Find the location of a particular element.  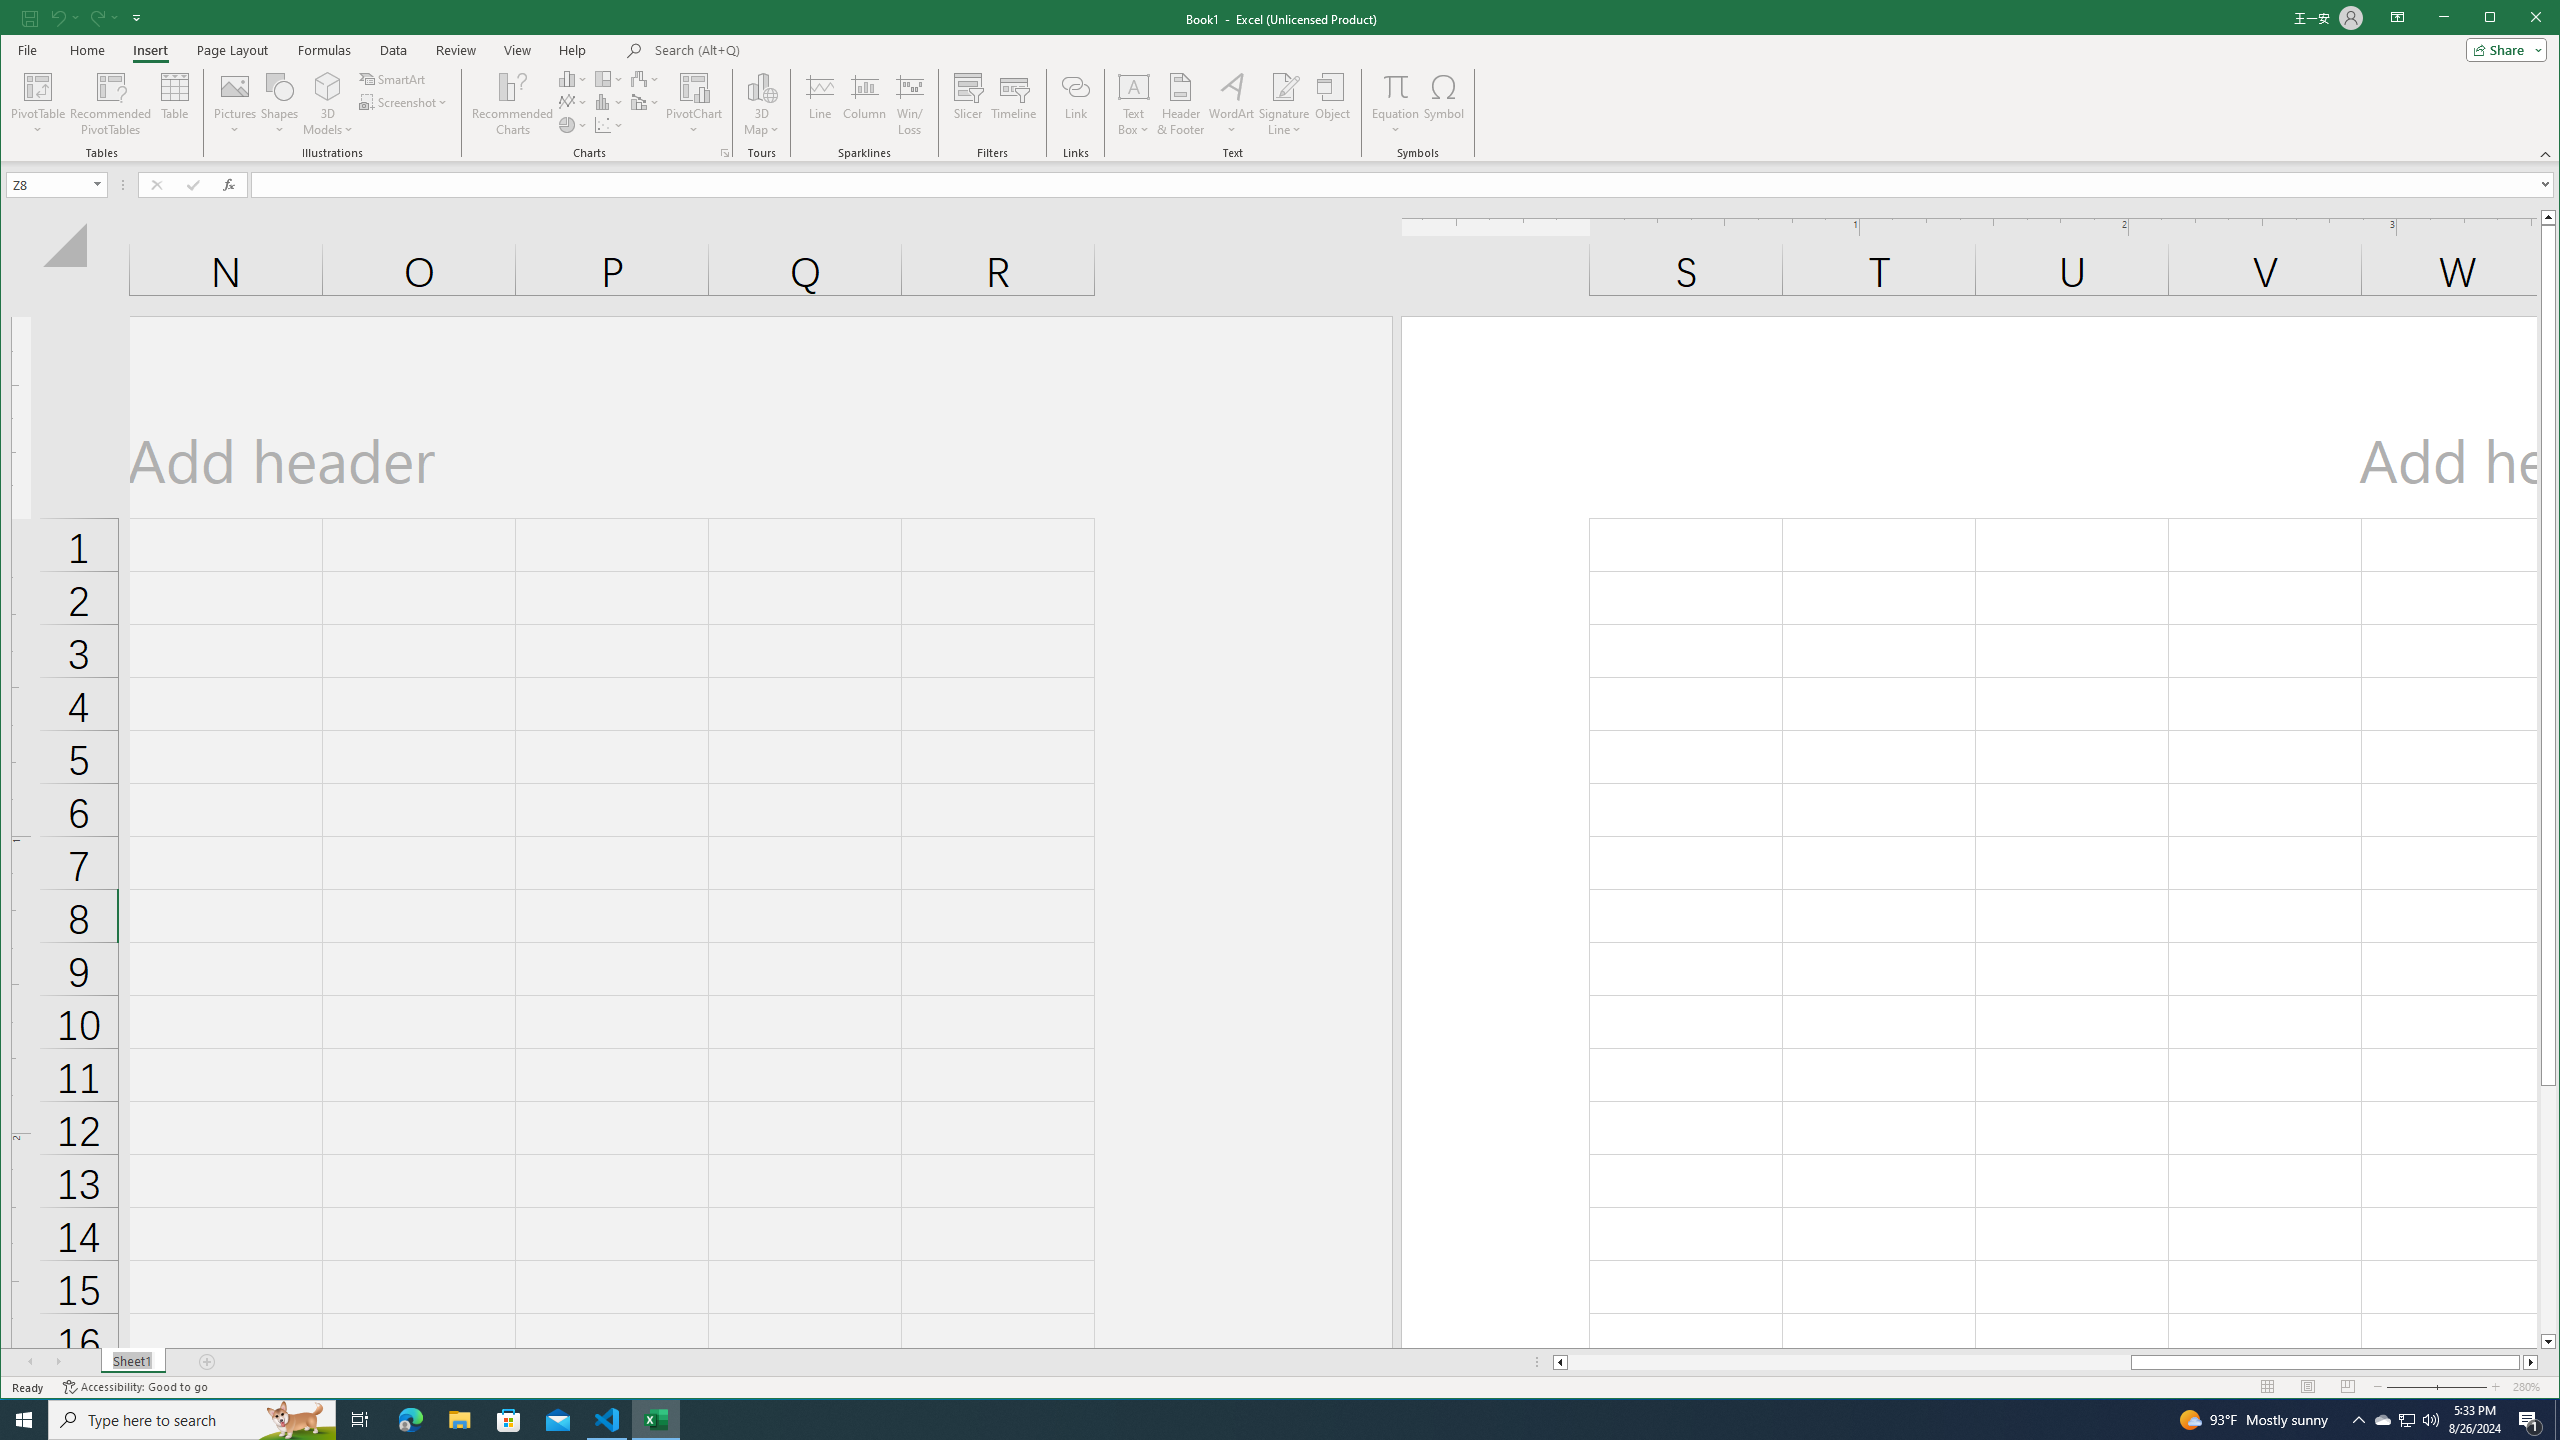

Symbol... is located at coordinates (1443, 104).